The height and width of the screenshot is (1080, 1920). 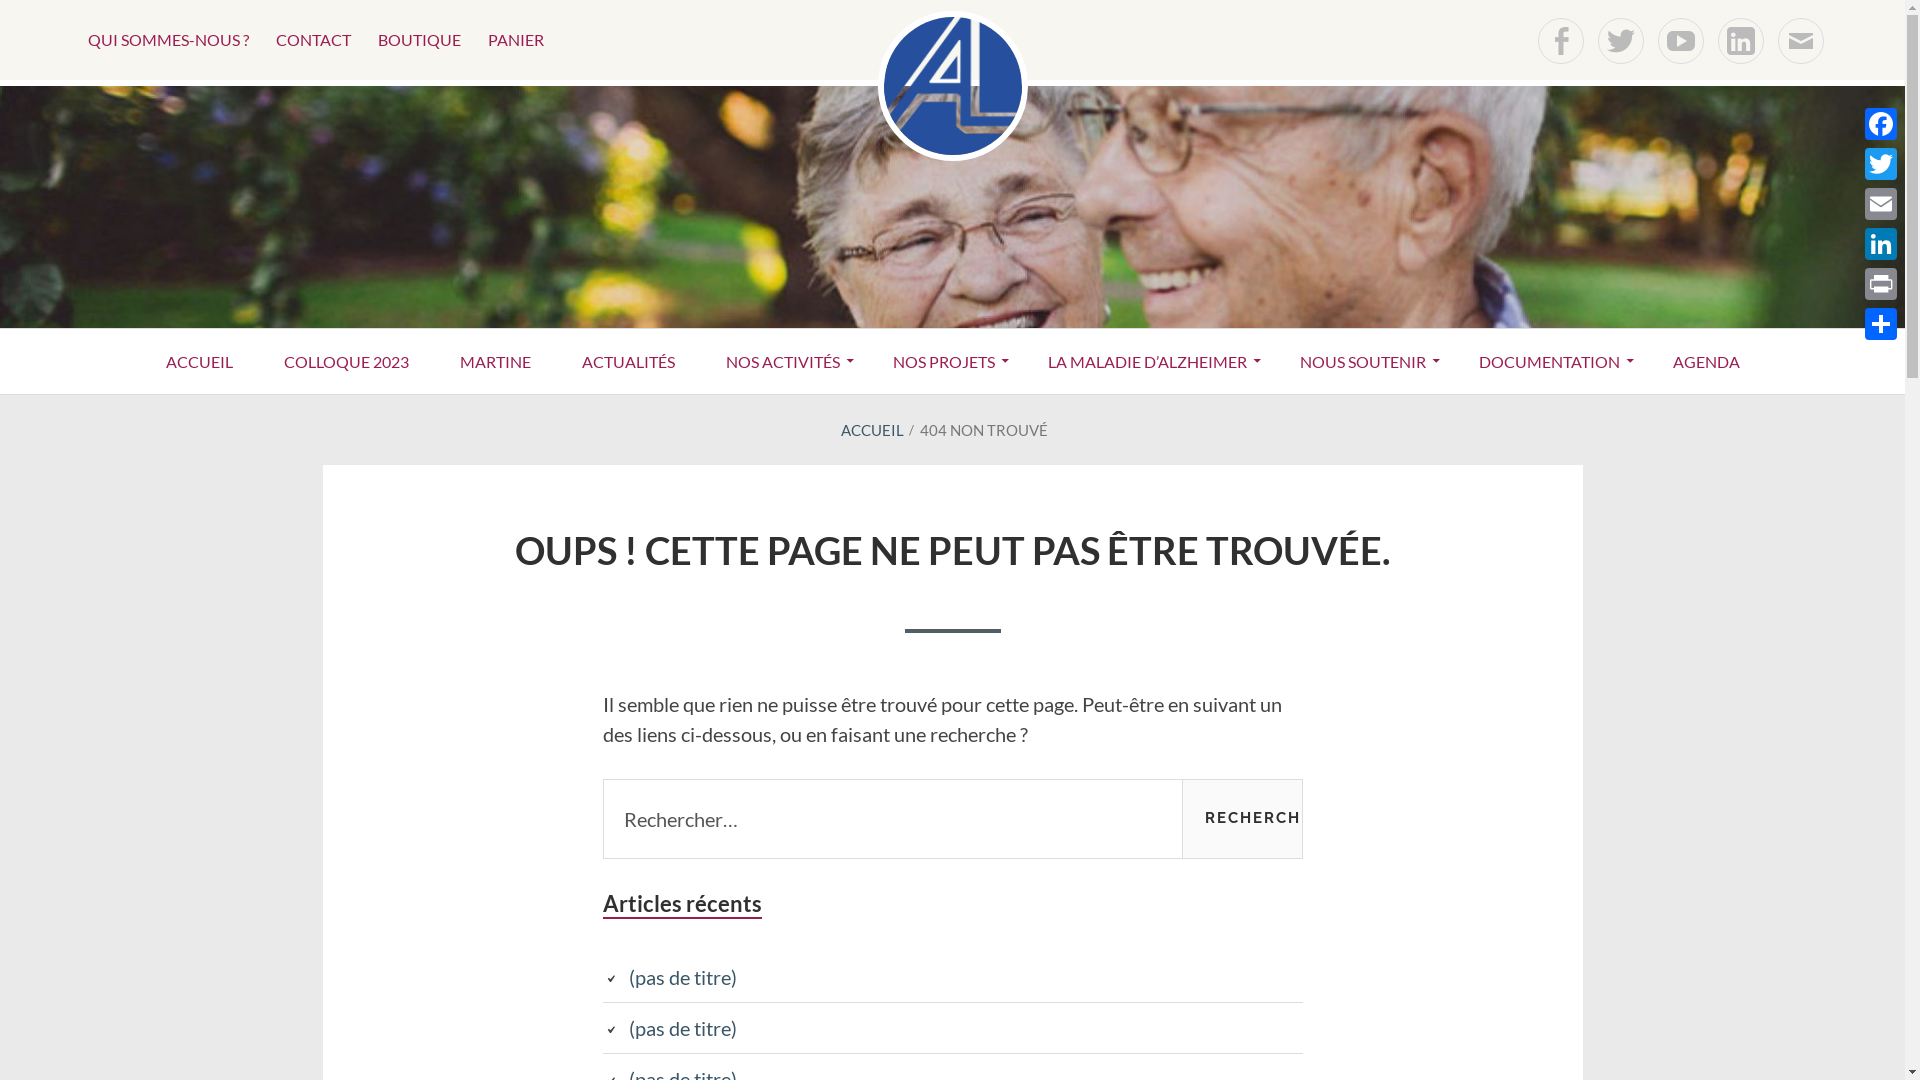 I want to click on PANIER, so click(x=516, y=40).